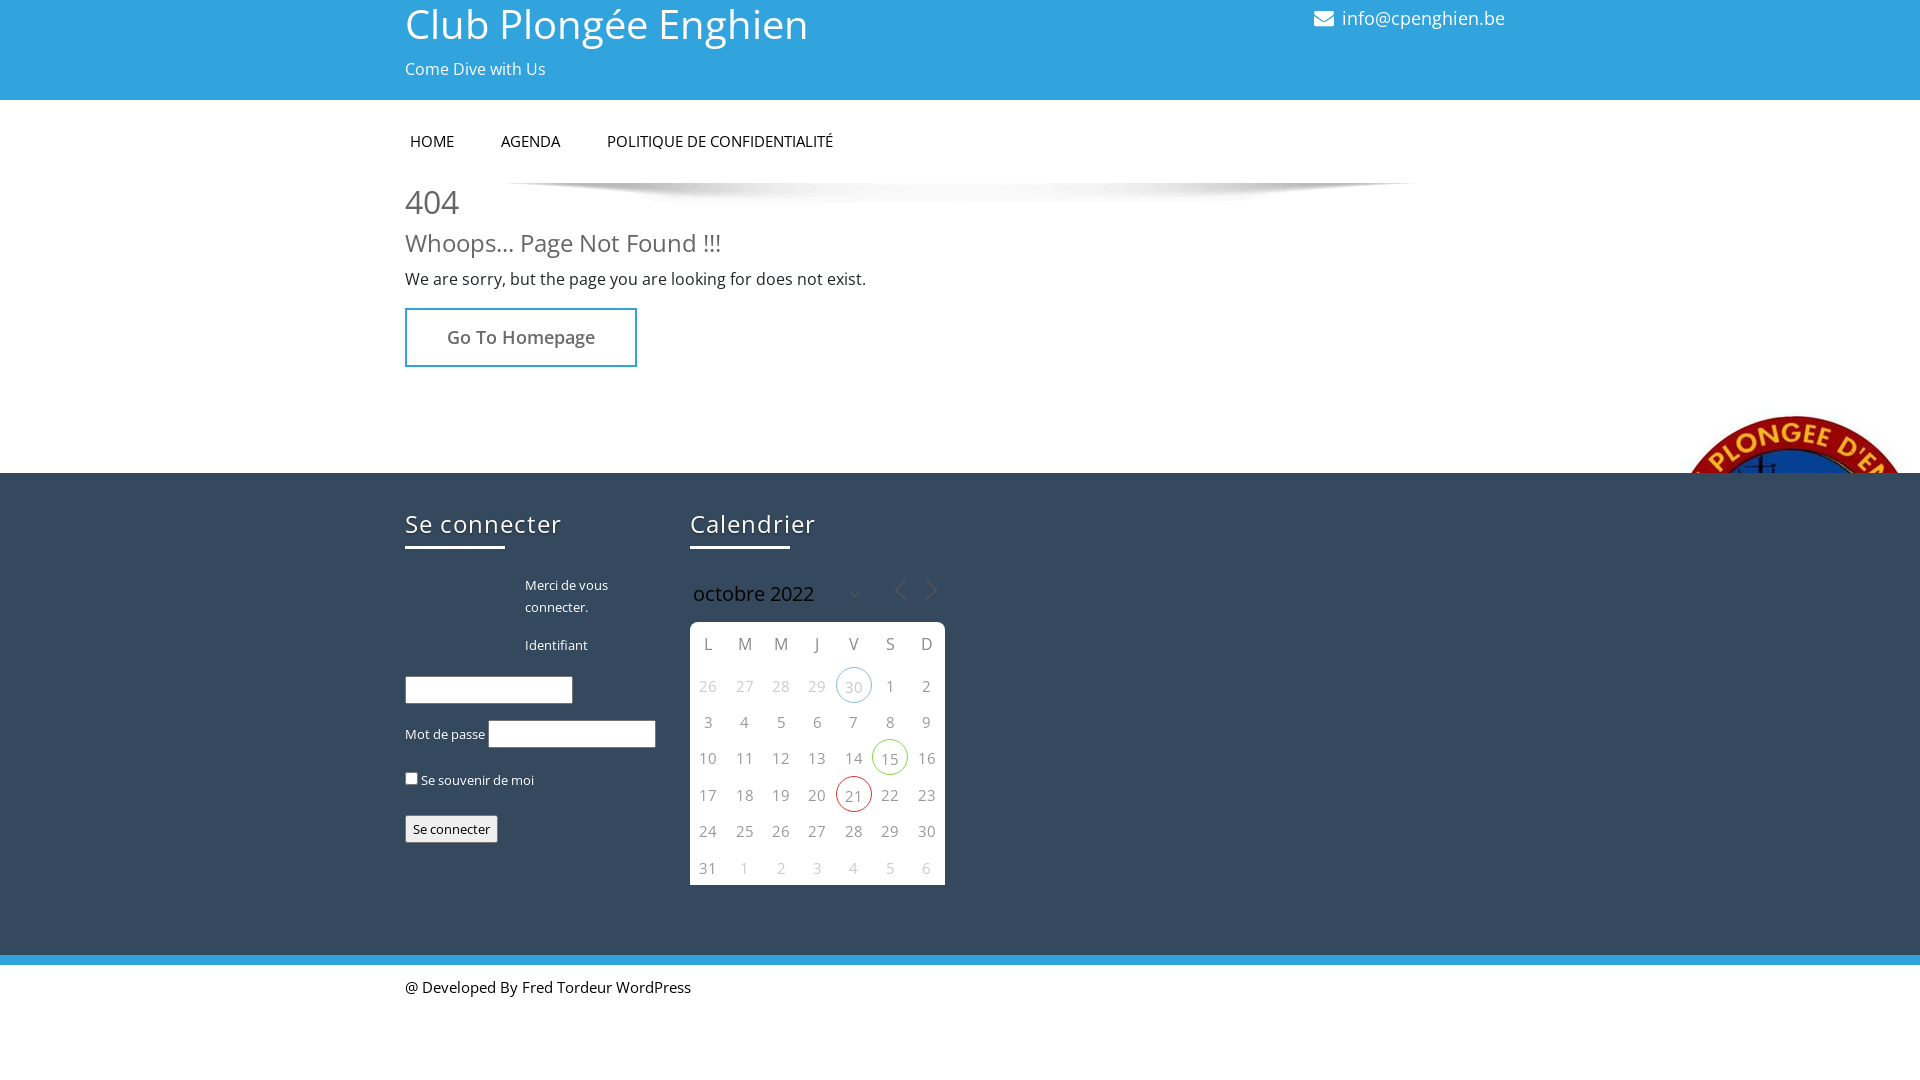 This screenshot has height=1080, width=1920. What do you see at coordinates (452, 829) in the screenshot?
I see `Se connecter` at bounding box center [452, 829].